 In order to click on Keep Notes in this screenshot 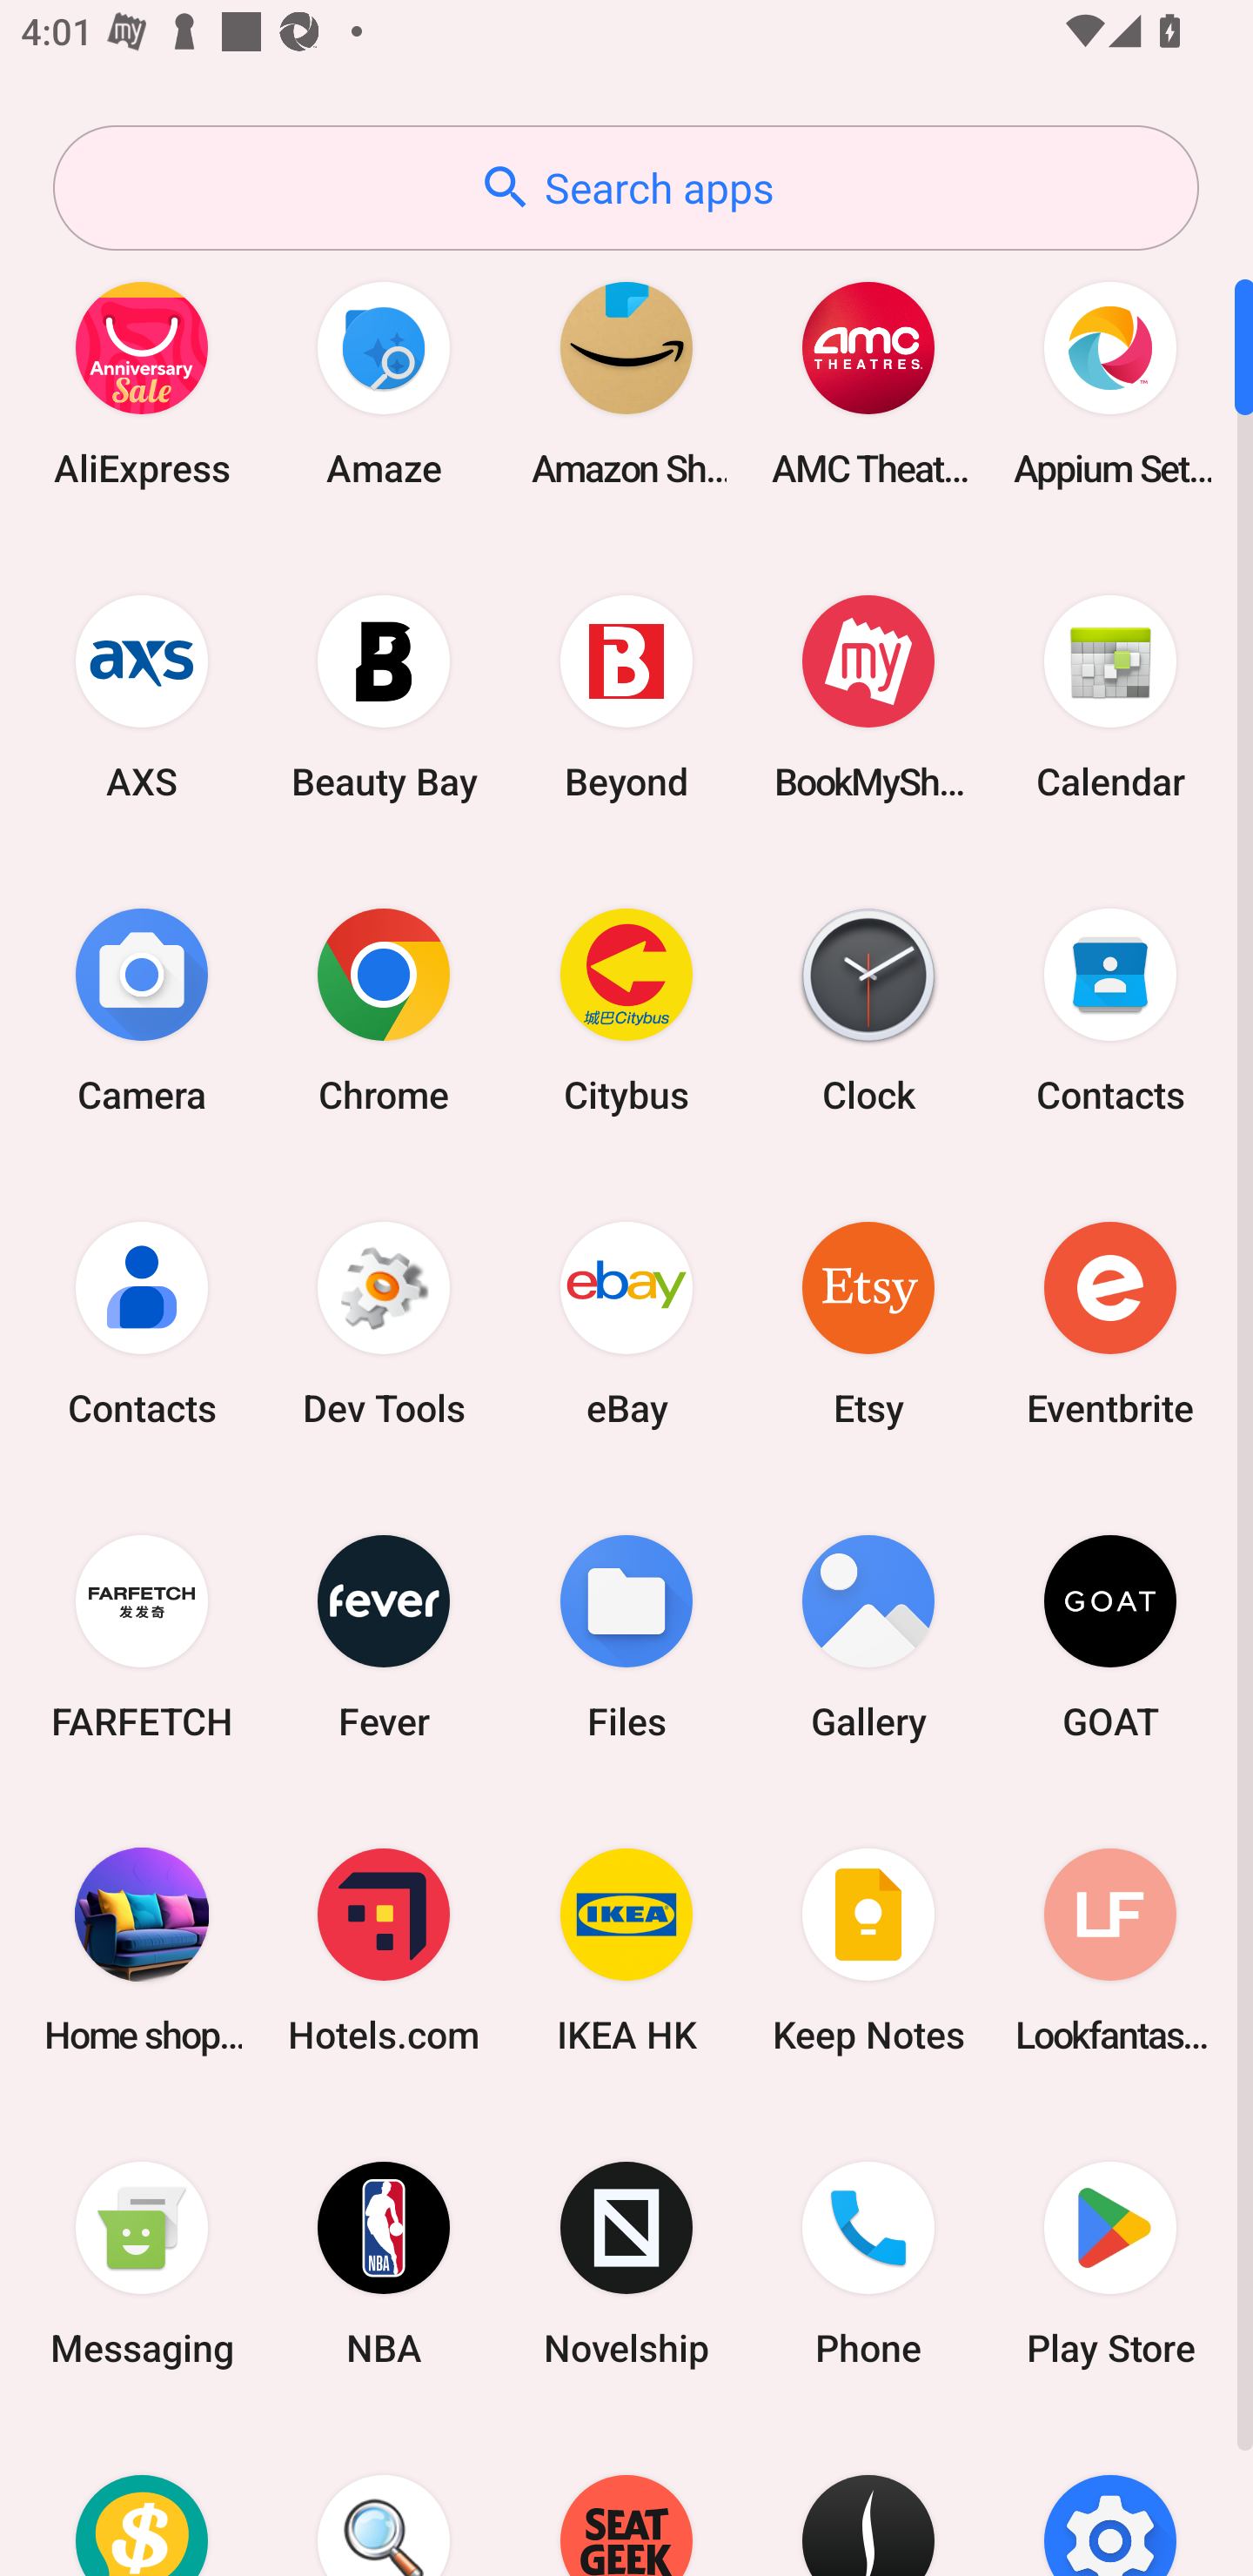, I will do `click(868, 1949)`.